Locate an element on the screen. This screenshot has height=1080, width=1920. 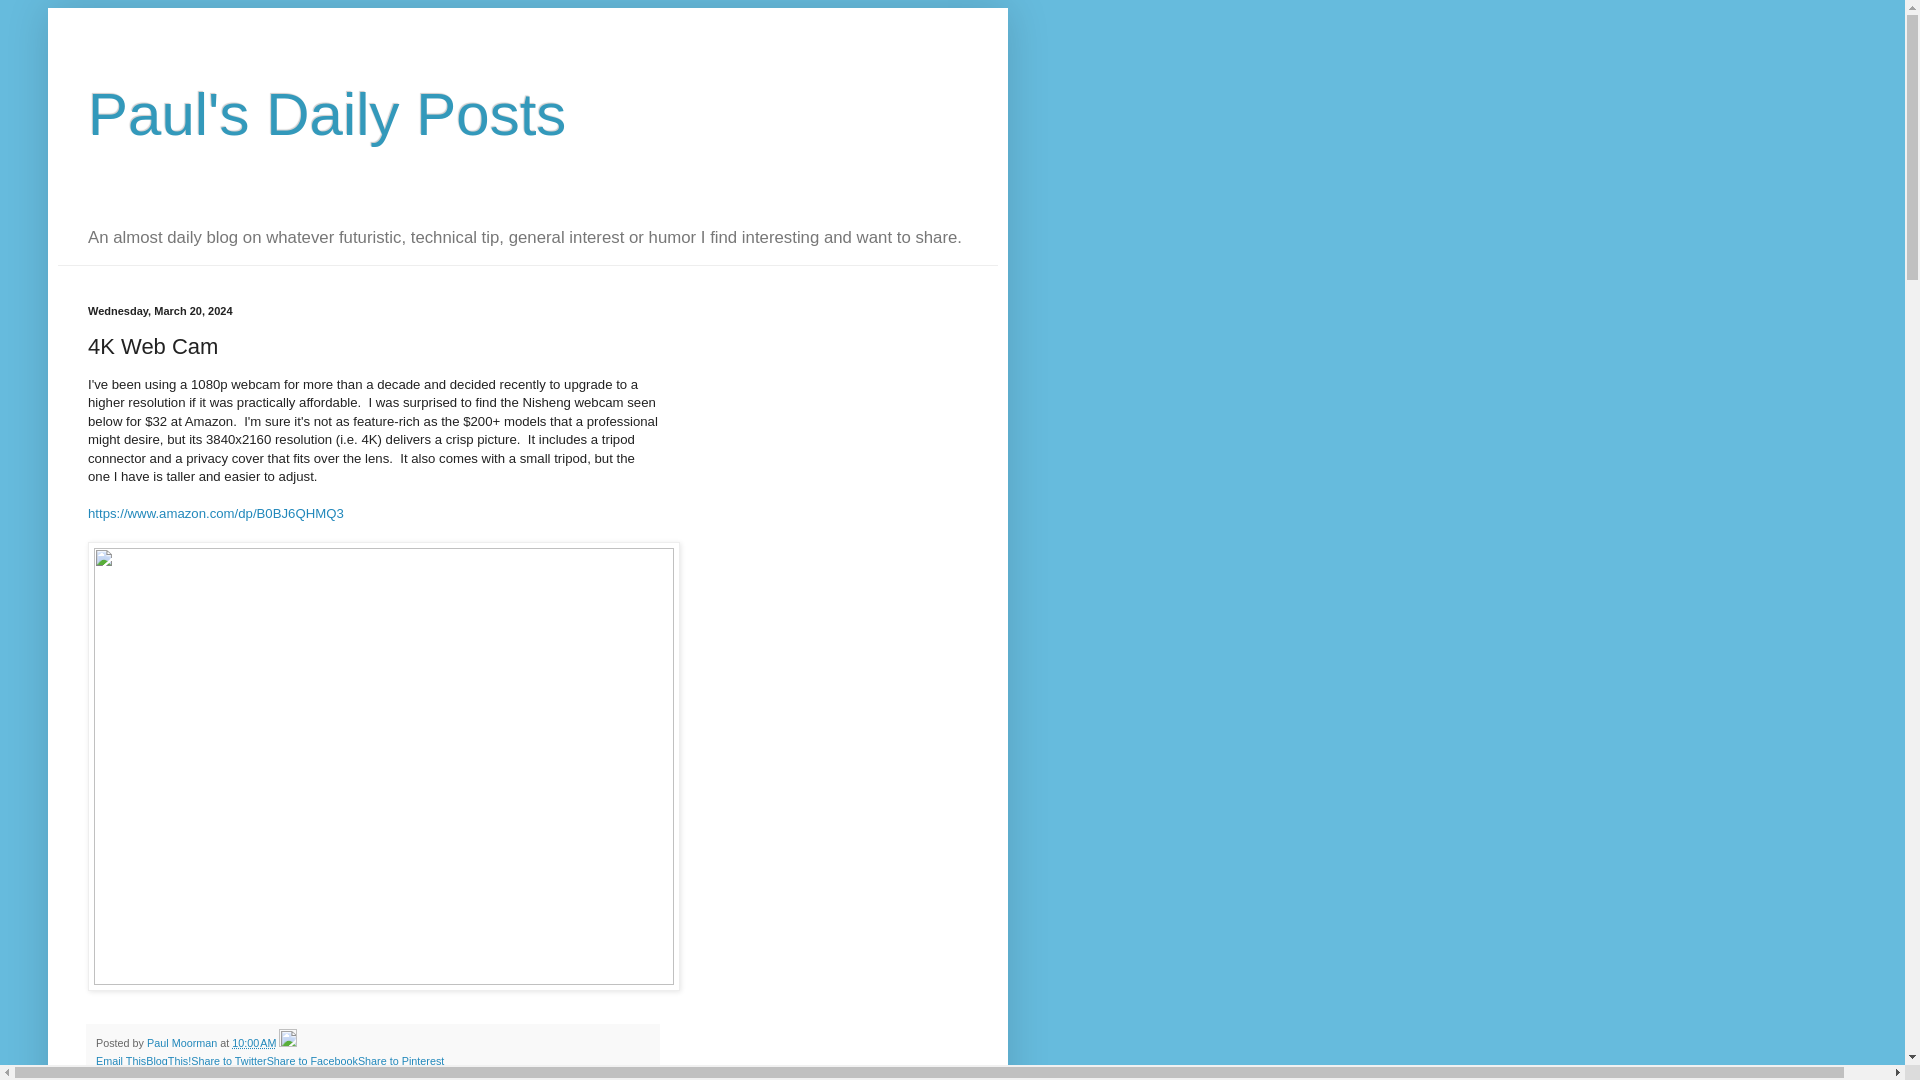
BlogThis! is located at coordinates (168, 1061).